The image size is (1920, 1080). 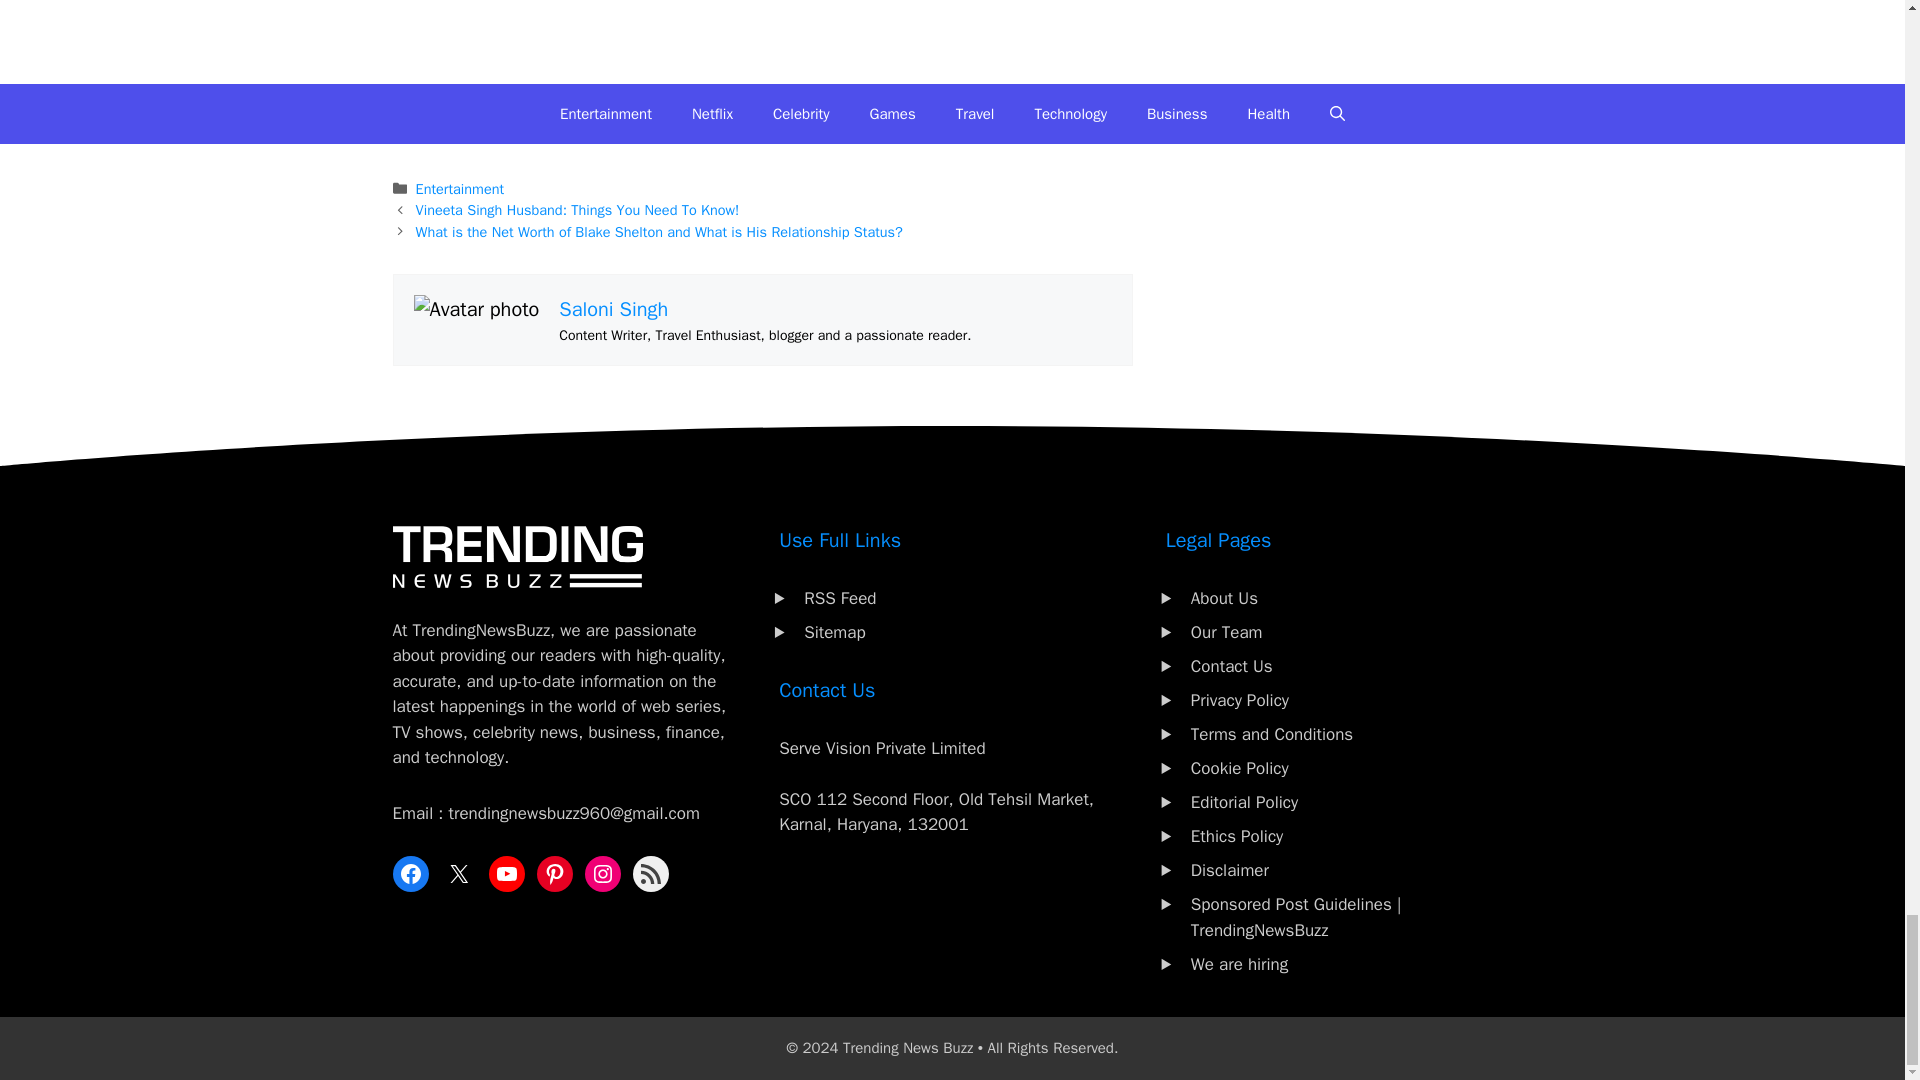 I want to click on Entertainment, so click(x=460, y=188).